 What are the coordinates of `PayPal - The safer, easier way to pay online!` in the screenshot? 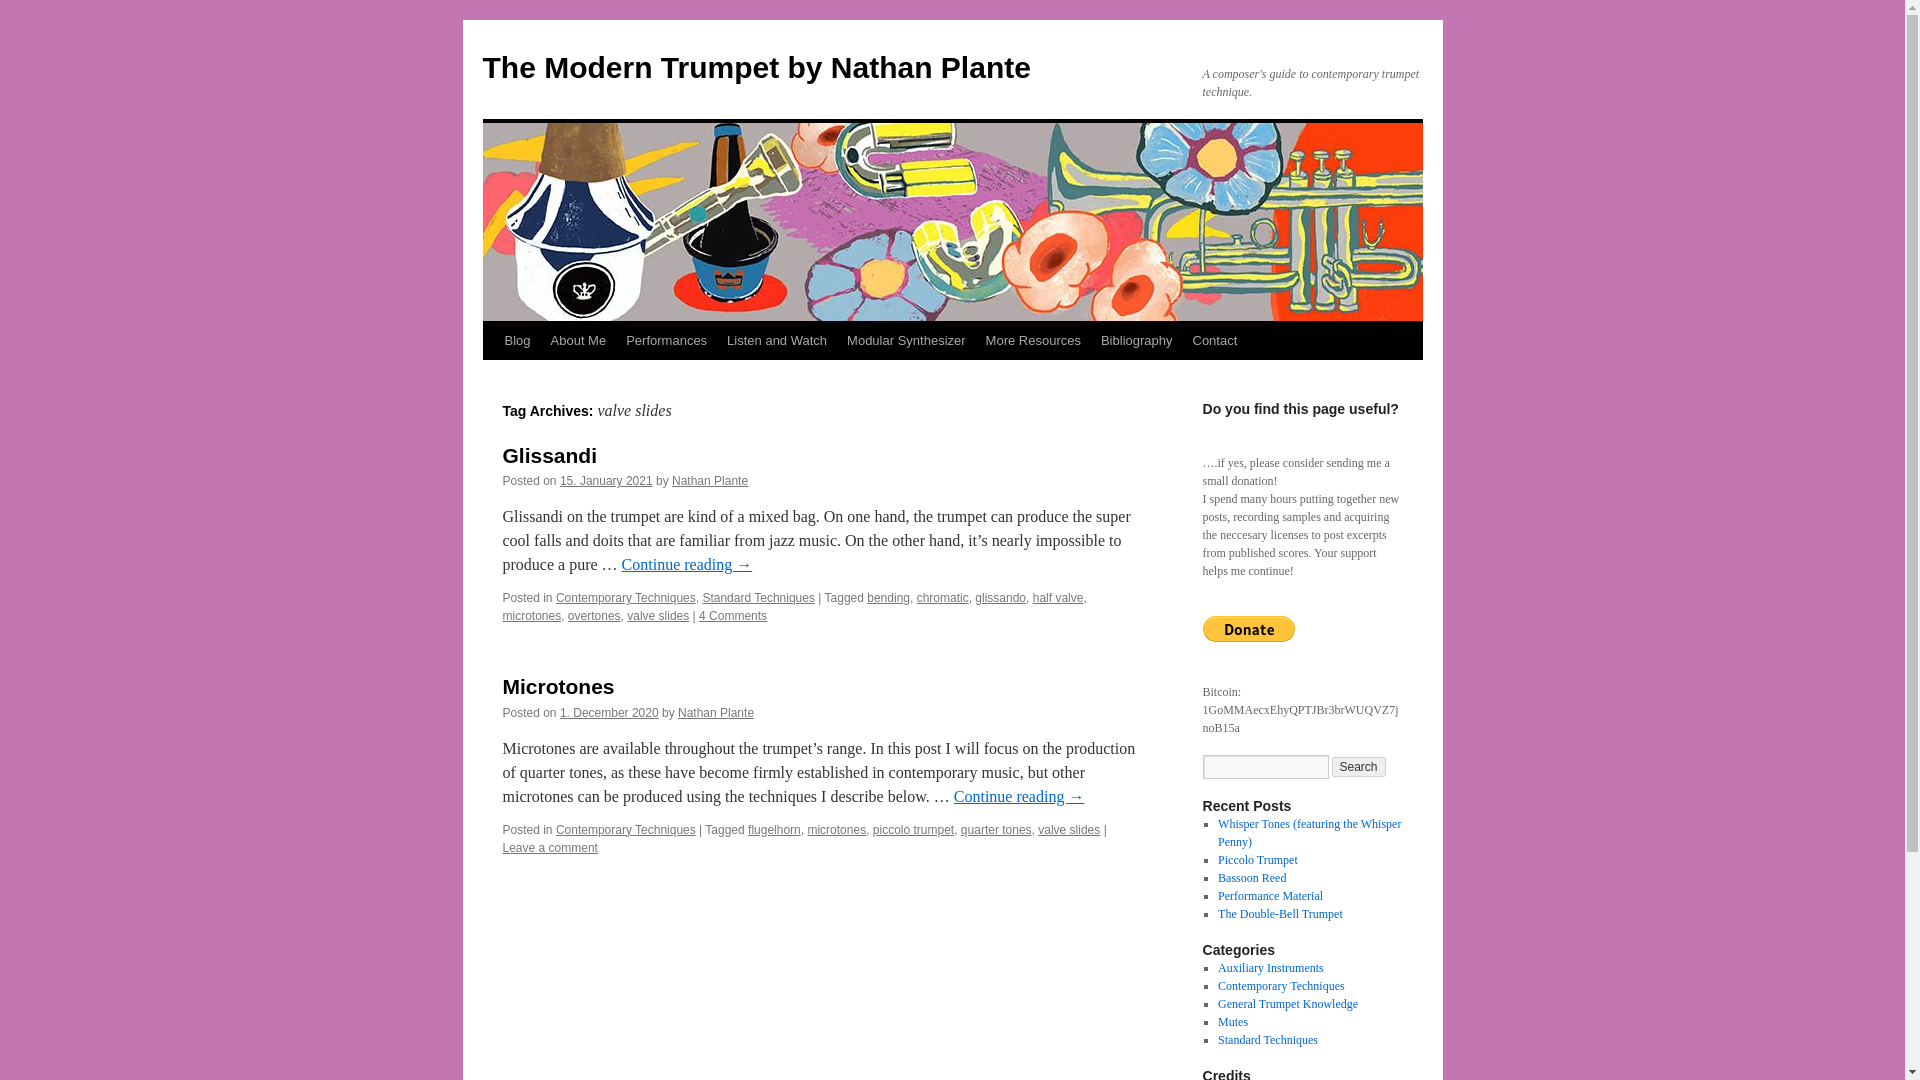 It's located at (1248, 628).